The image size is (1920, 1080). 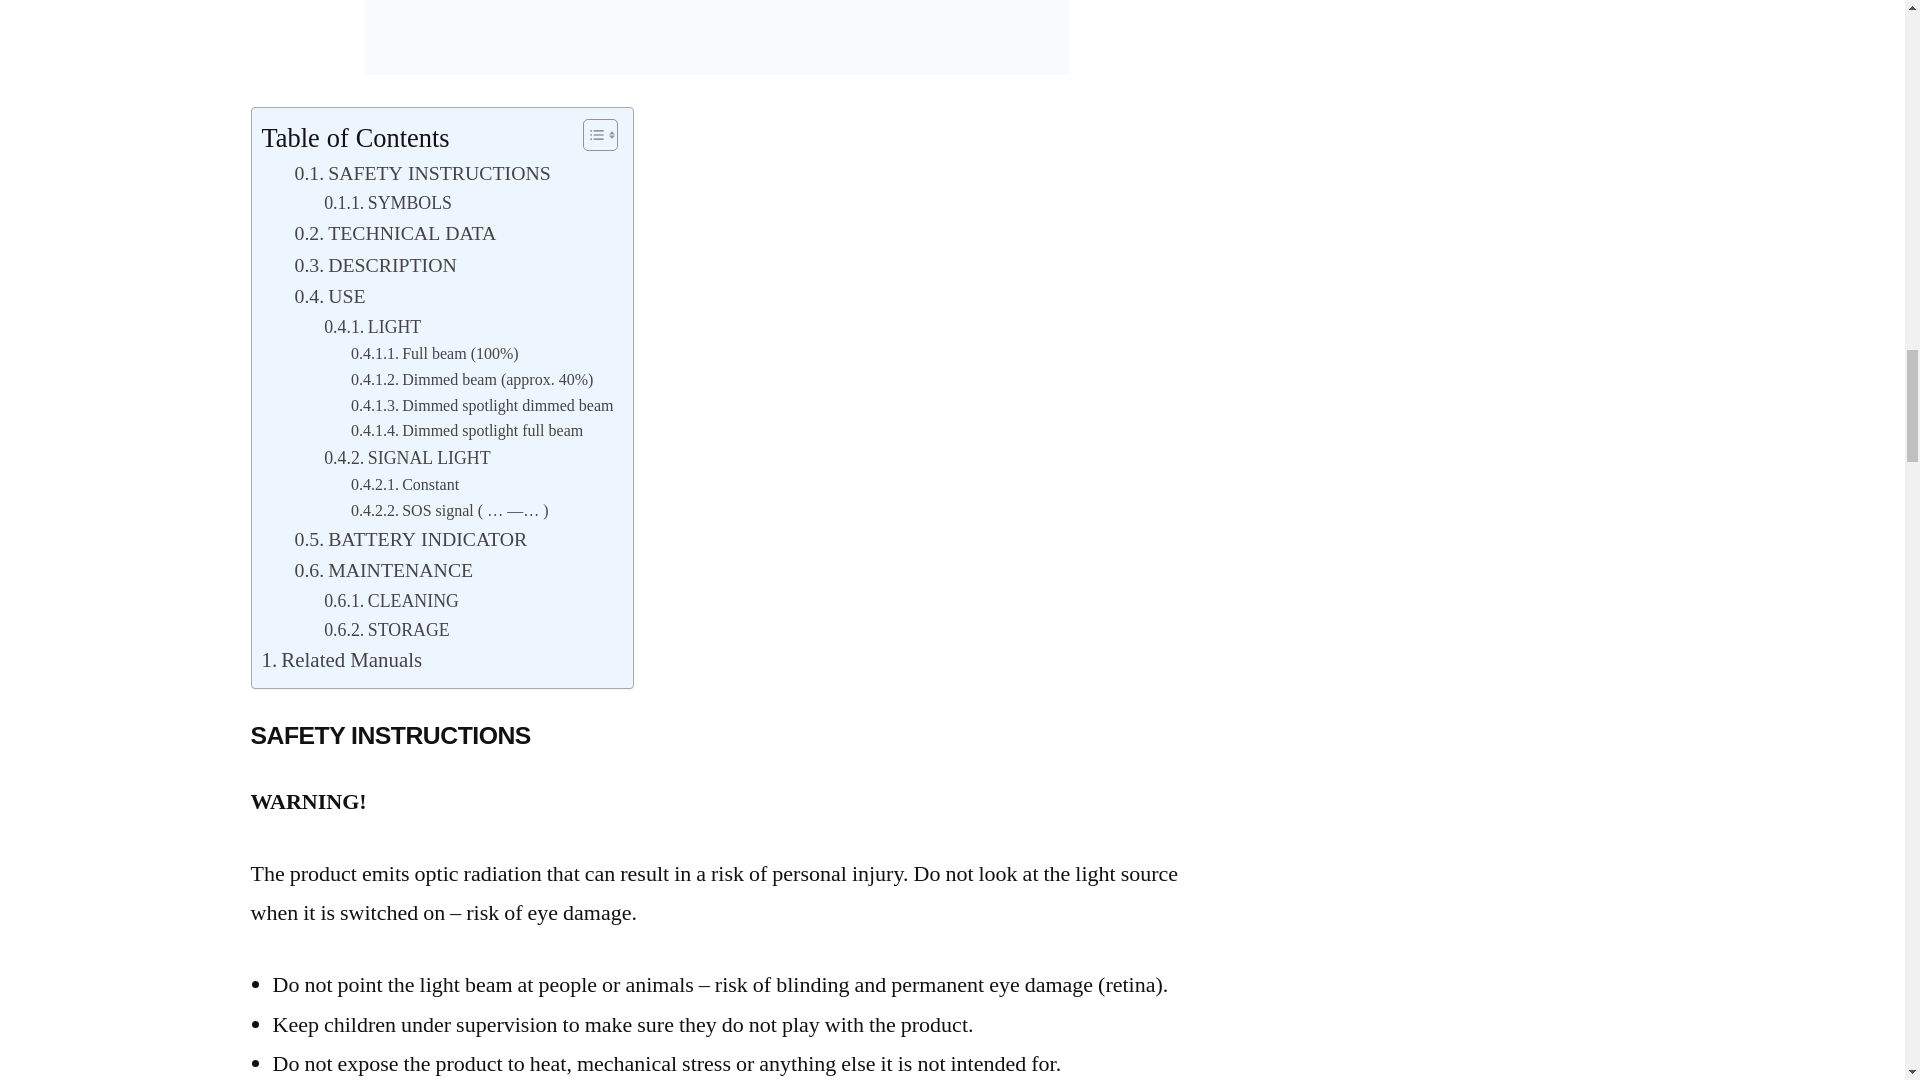 What do you see at coordinates (386, 630) in the screenshot?
I see `STORAGE` at bounding box center [386, 630].